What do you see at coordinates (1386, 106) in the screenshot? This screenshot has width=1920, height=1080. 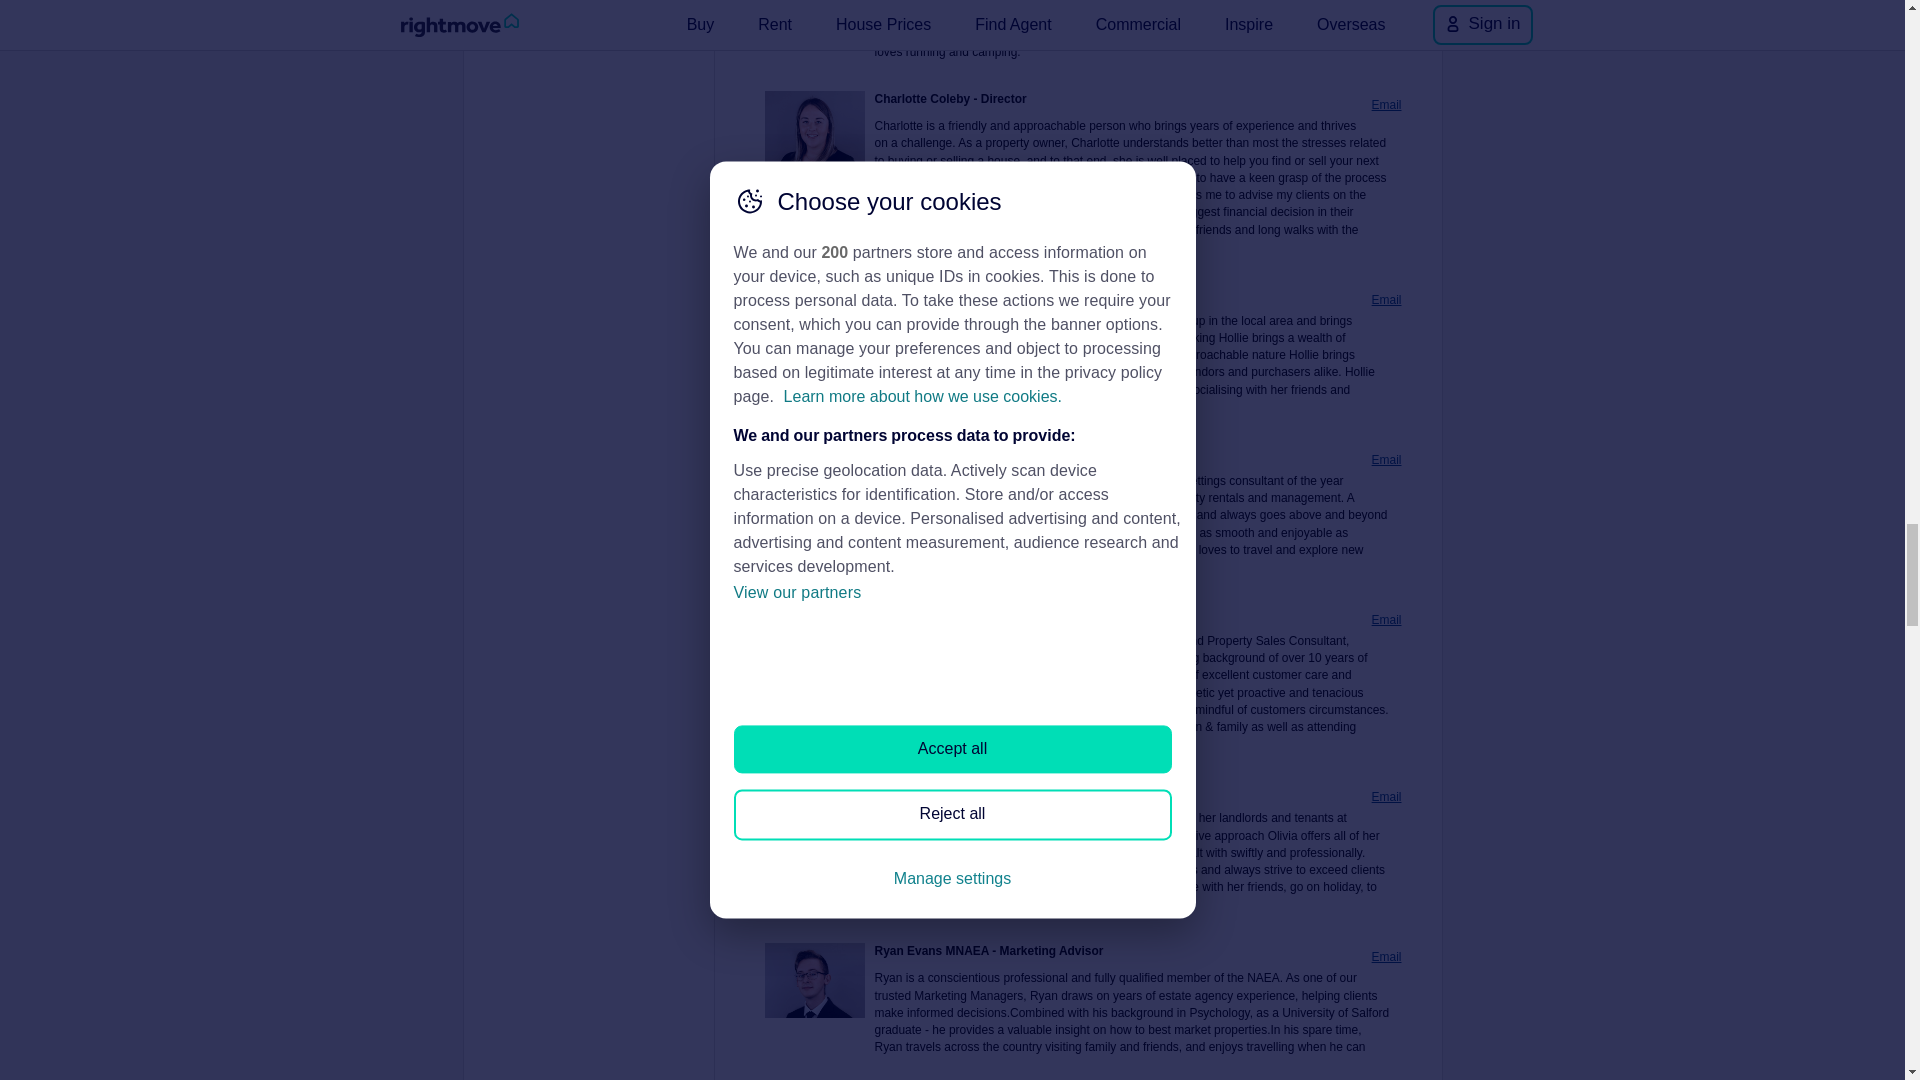 I see `Email` at bounding box center [1386, 106].